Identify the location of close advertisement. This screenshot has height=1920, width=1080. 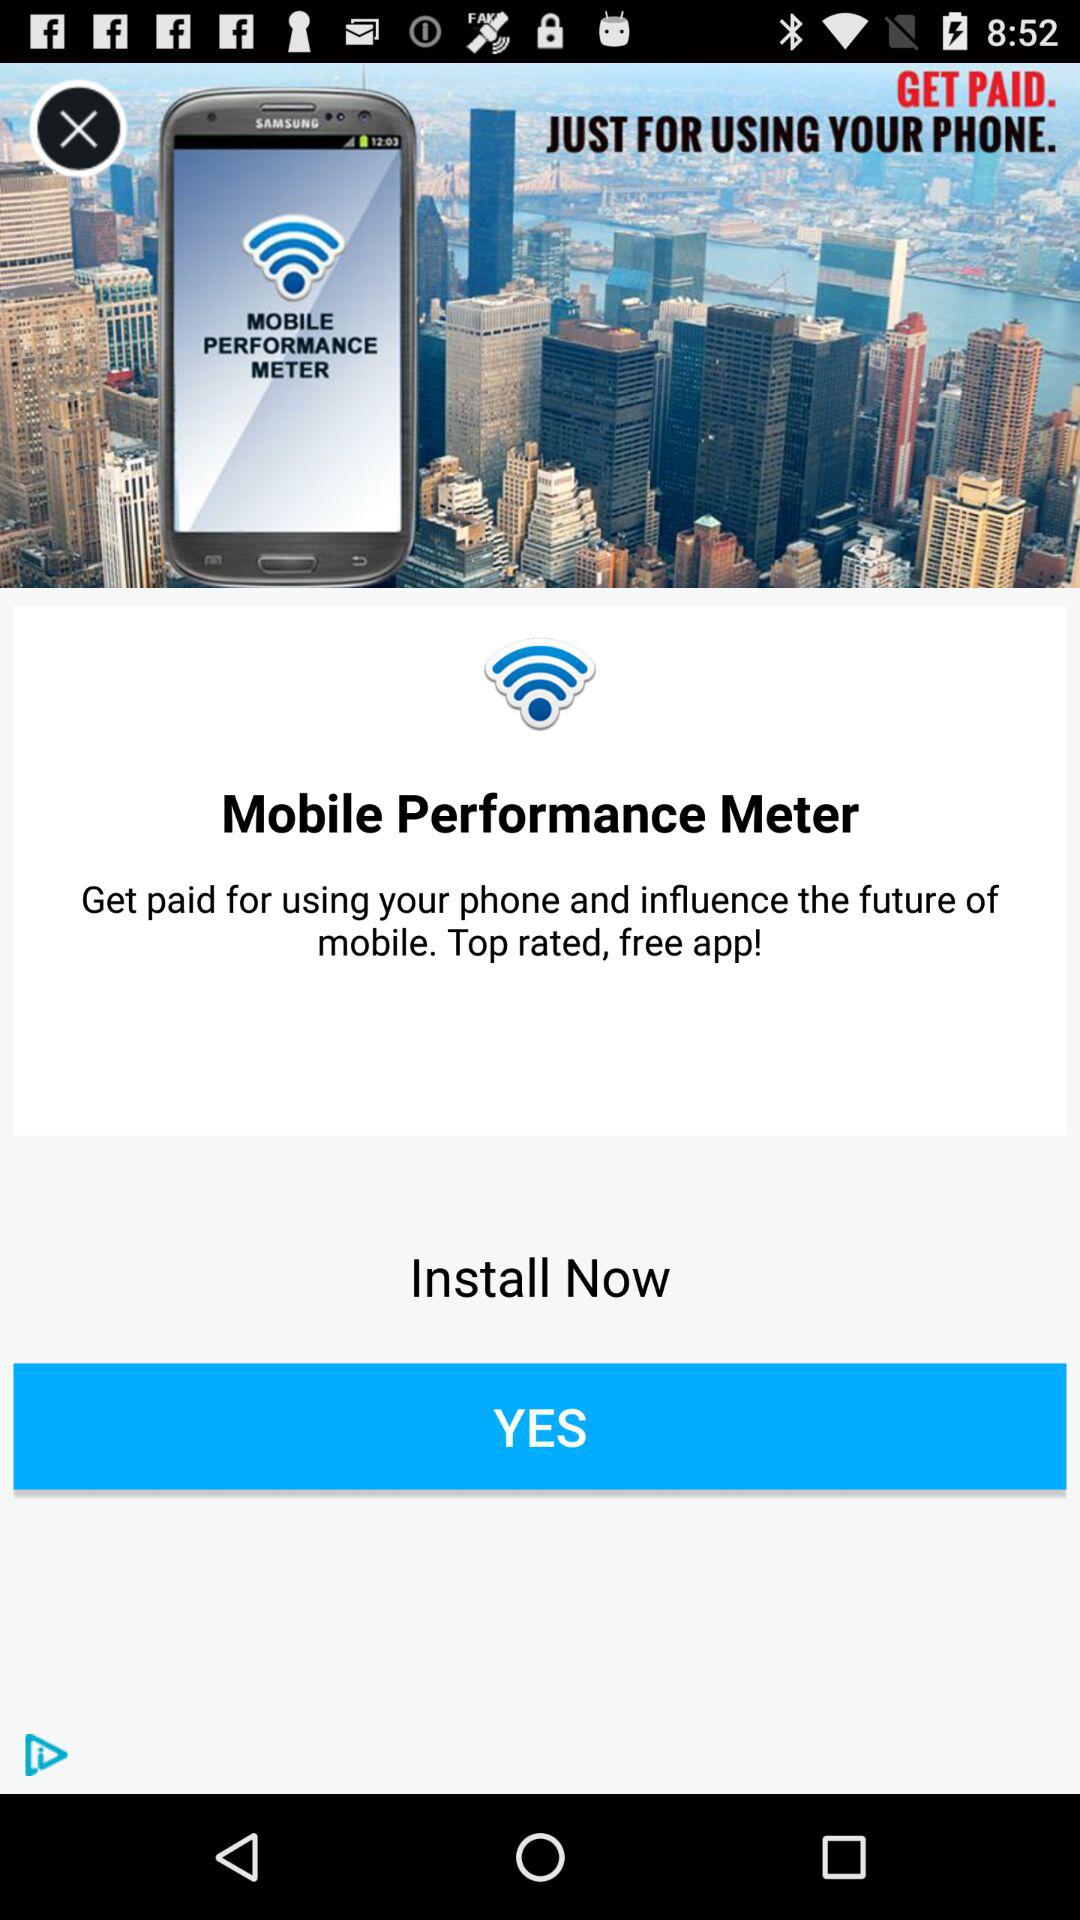
(78, 128).